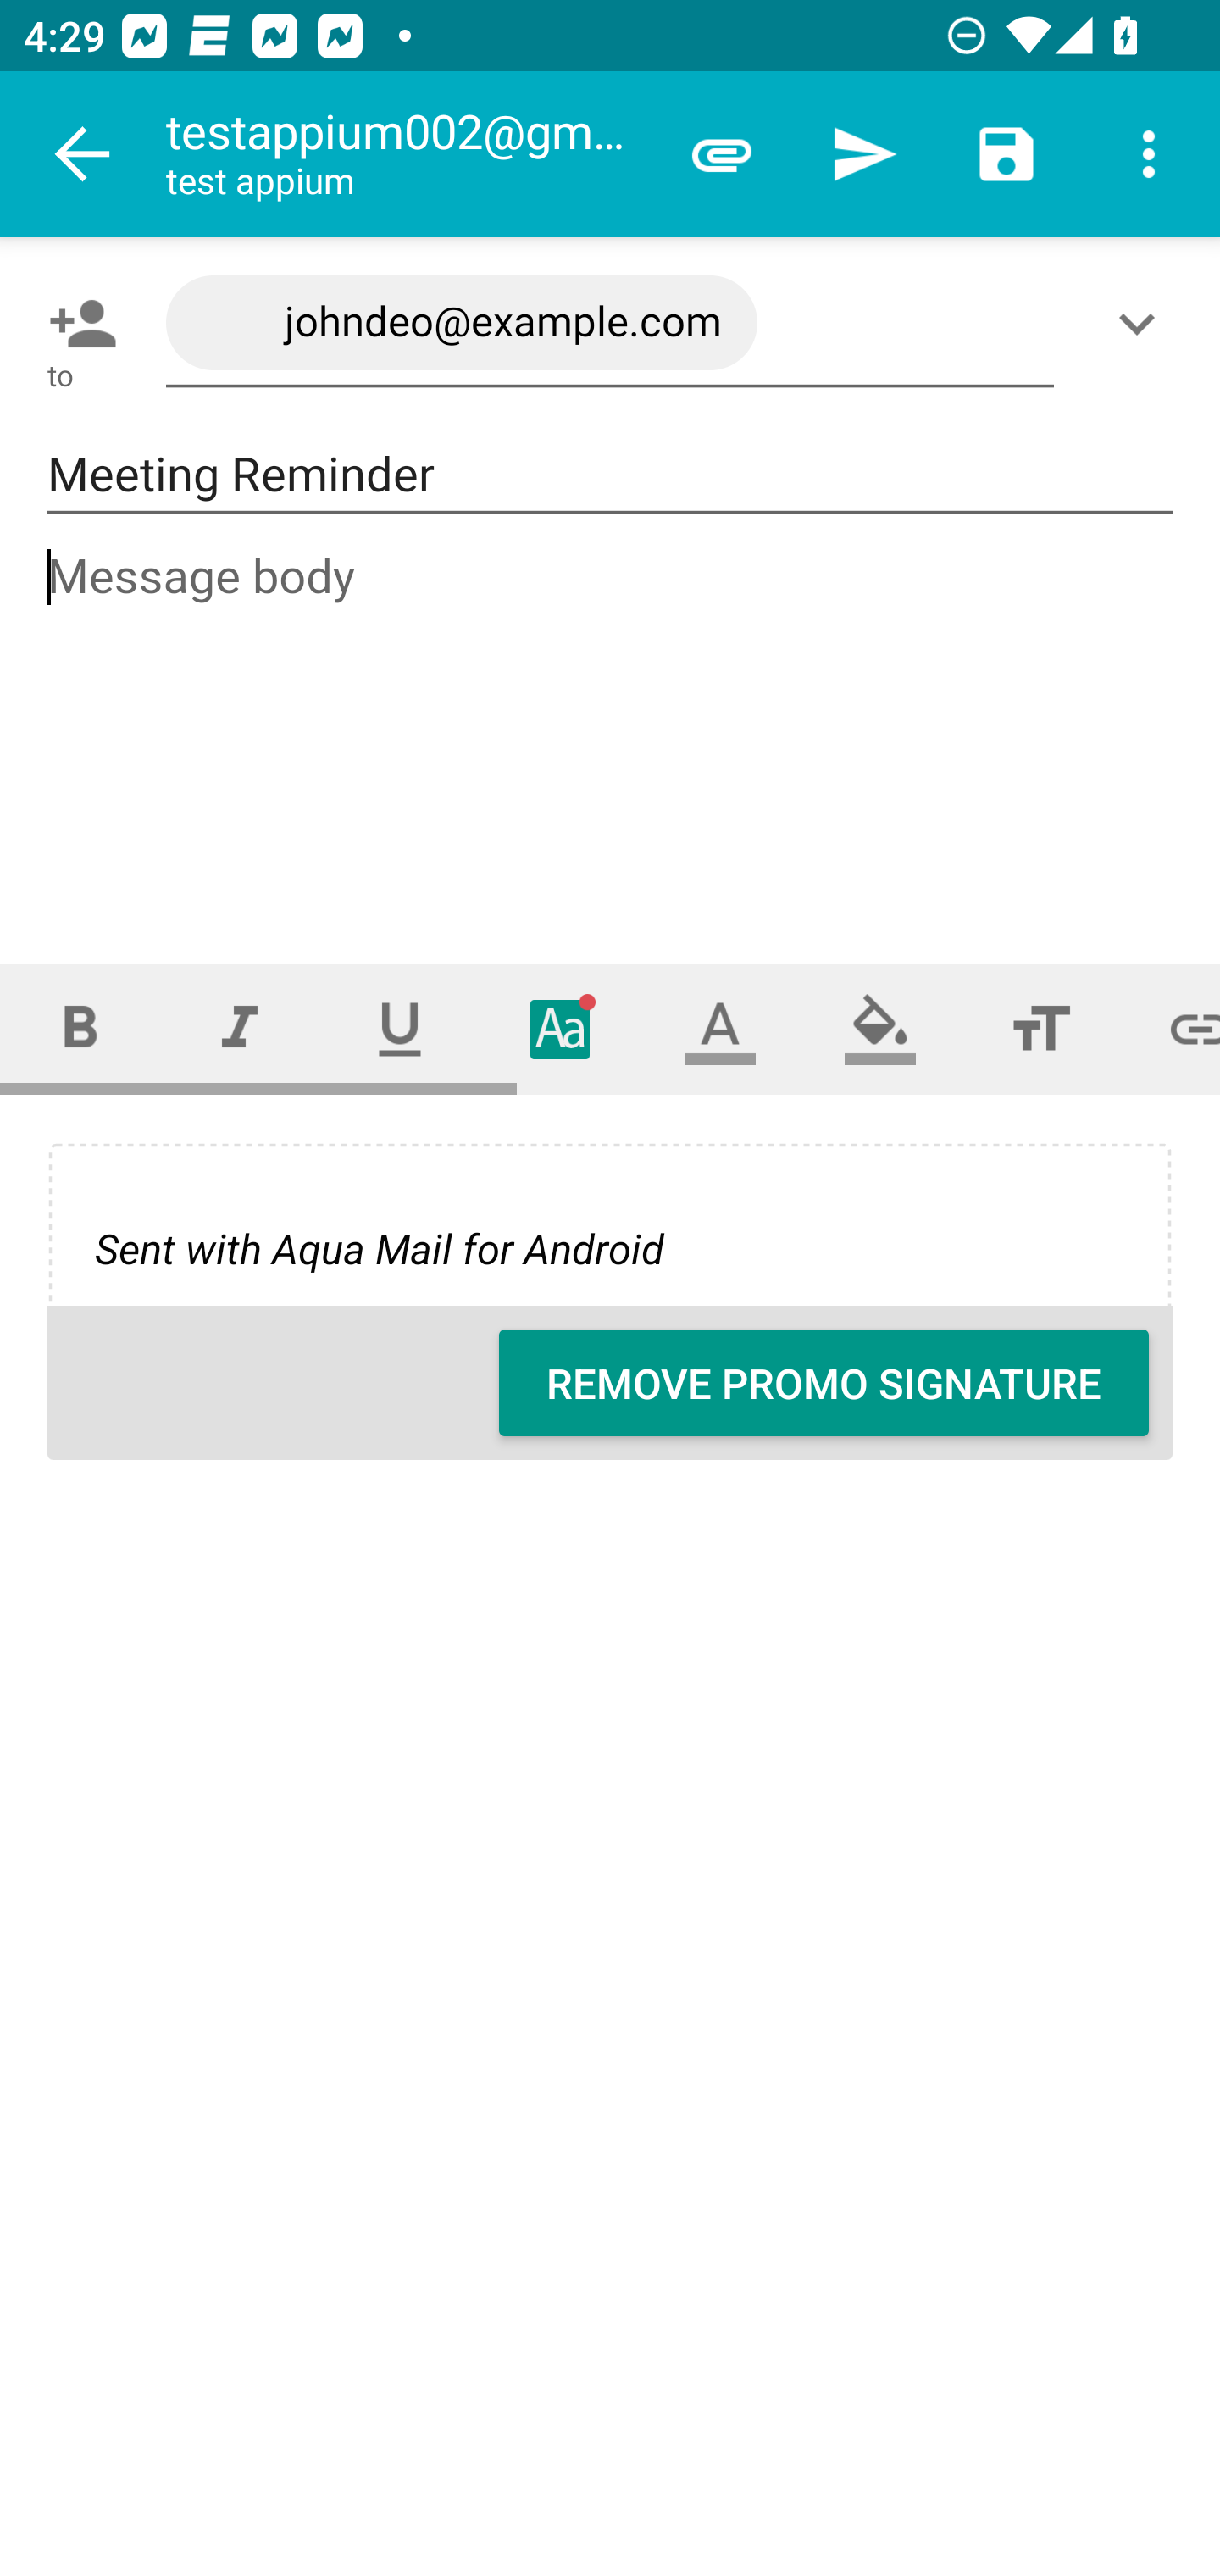  I want to click on Save, so click(1006, 154).